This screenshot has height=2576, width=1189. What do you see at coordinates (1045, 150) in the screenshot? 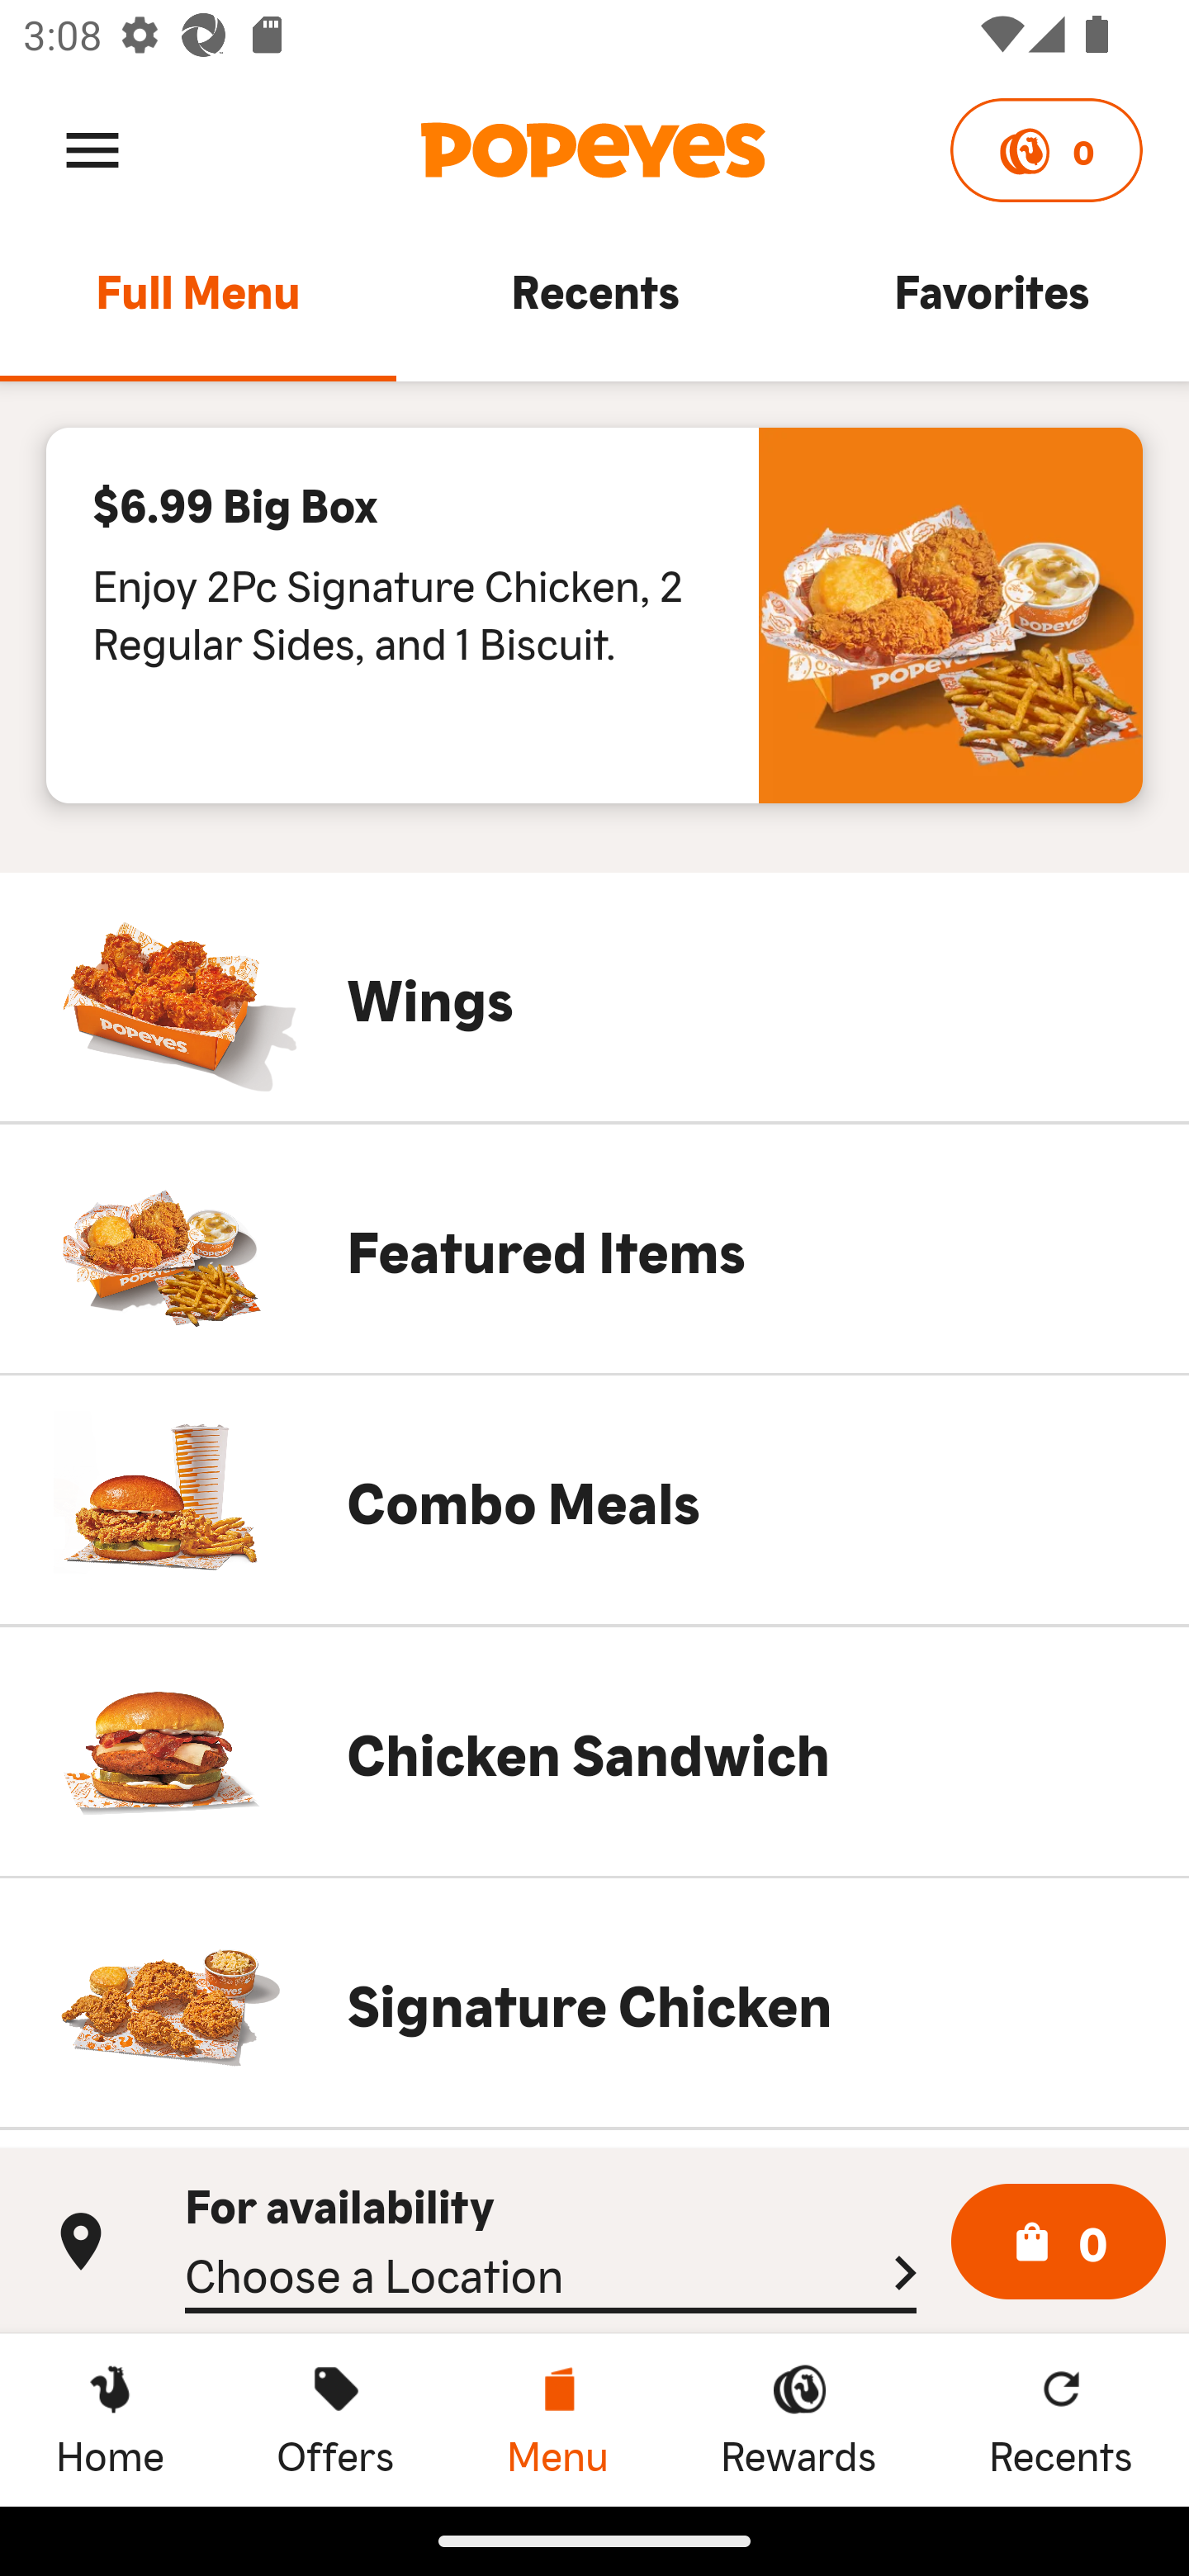
I see `0 Points 0` at bounding box center [1045, 150].